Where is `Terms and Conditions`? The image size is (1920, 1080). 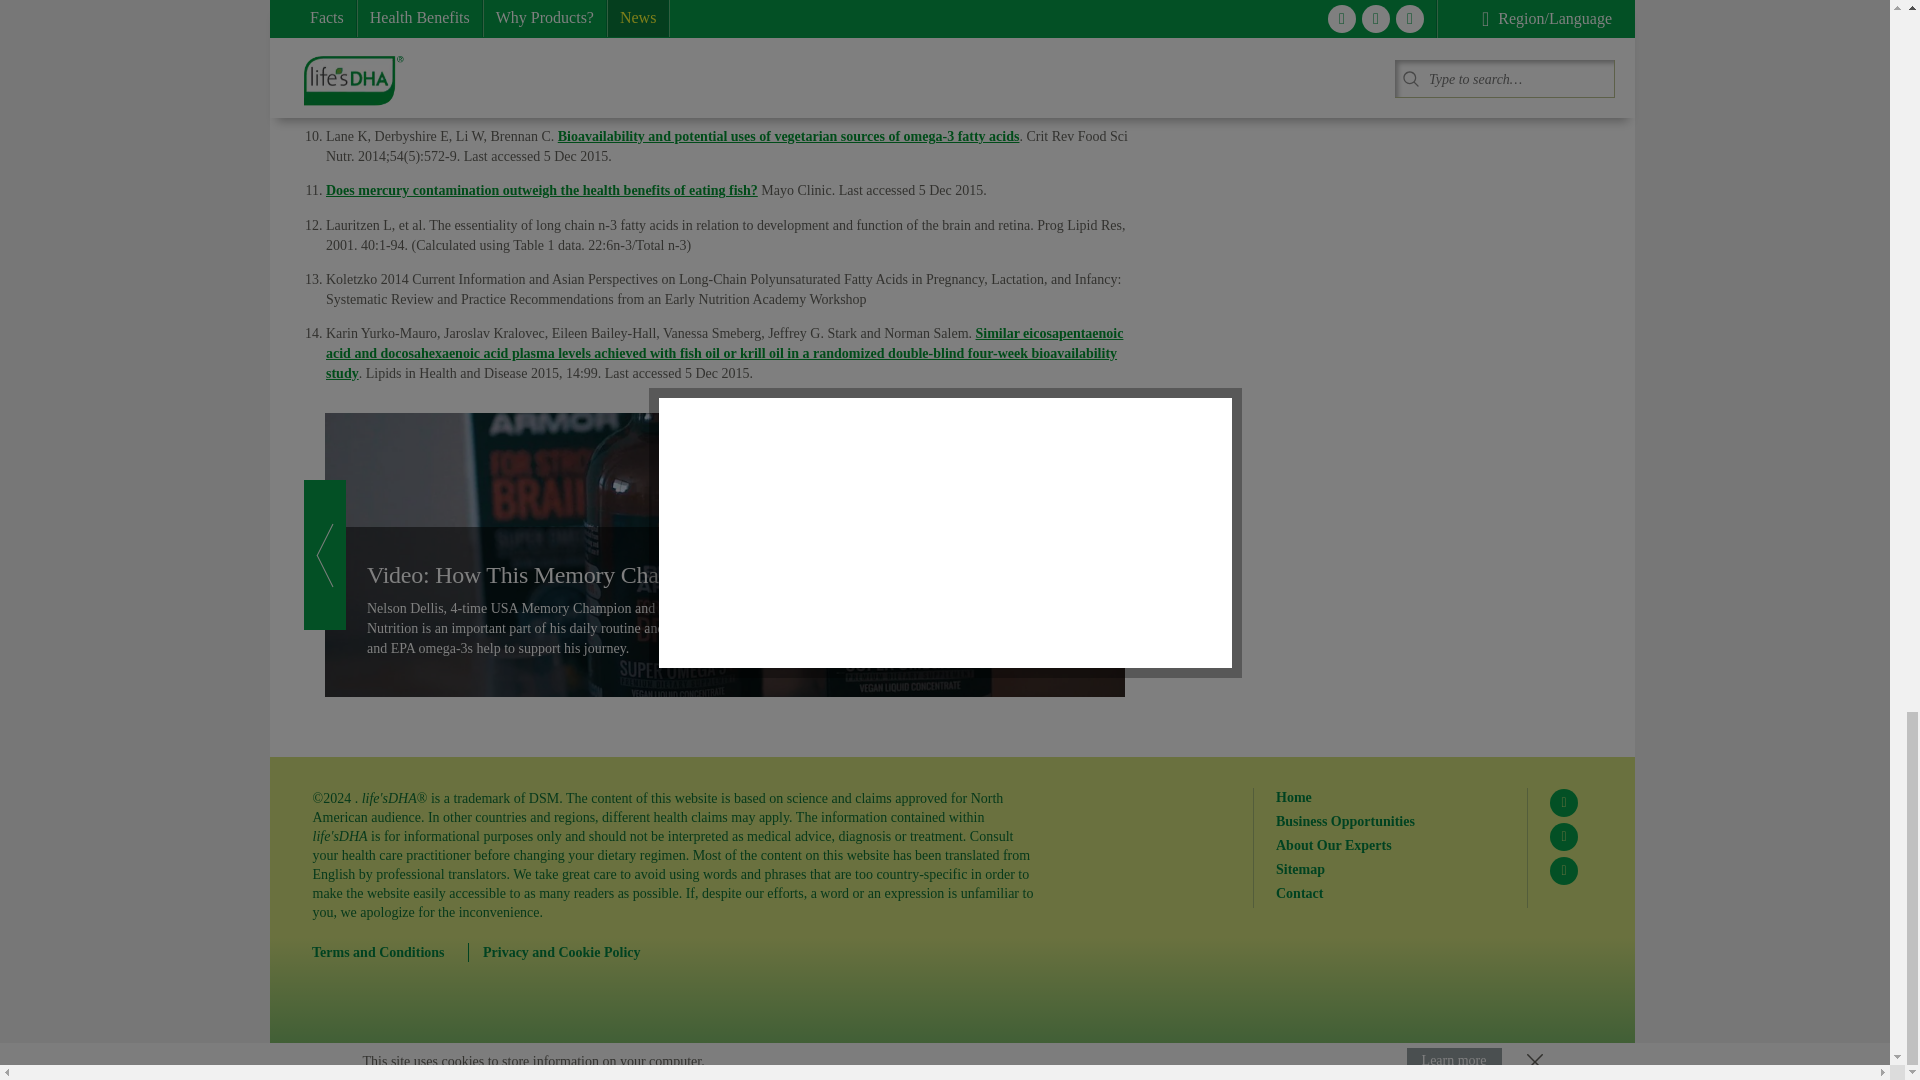 Terms and Conditions is located at coordinates (390, 952).